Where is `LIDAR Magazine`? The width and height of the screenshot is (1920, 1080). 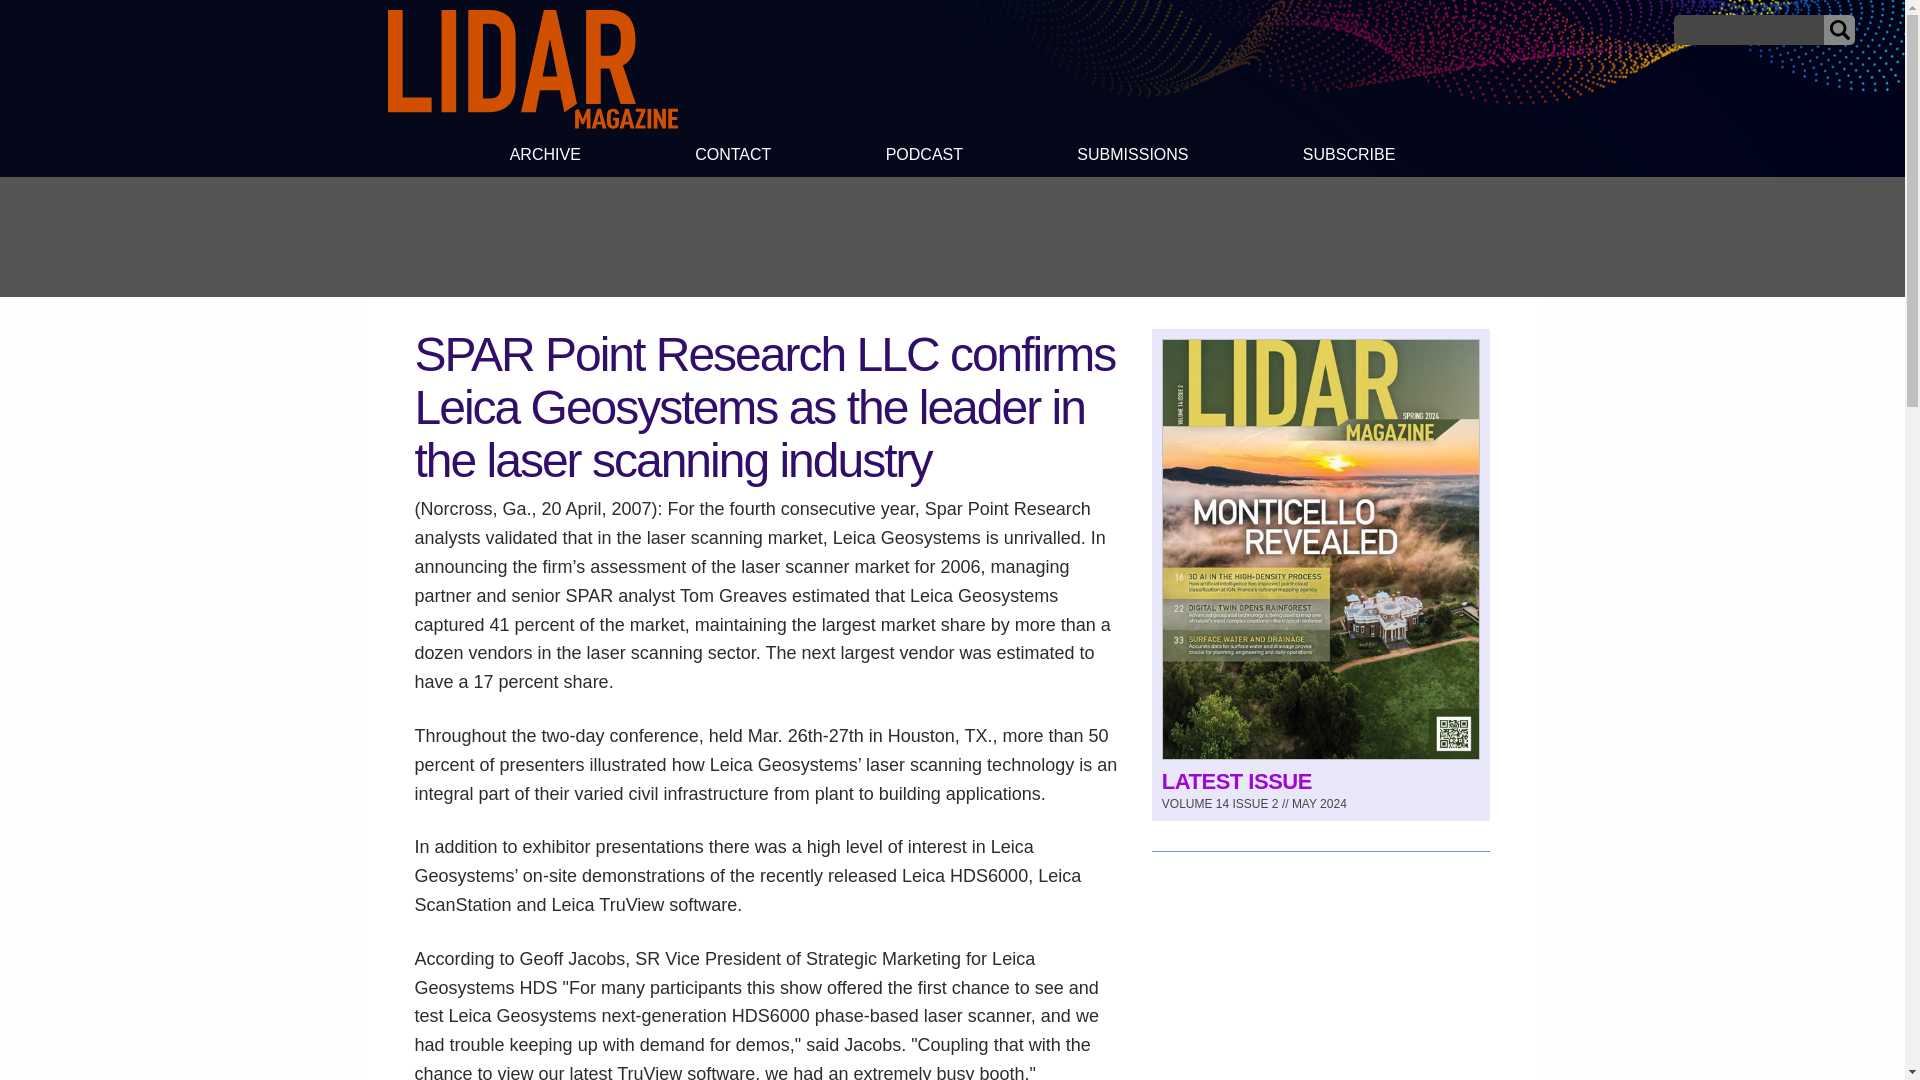
LIDAR Magazine is located at coordinates (532, 122).